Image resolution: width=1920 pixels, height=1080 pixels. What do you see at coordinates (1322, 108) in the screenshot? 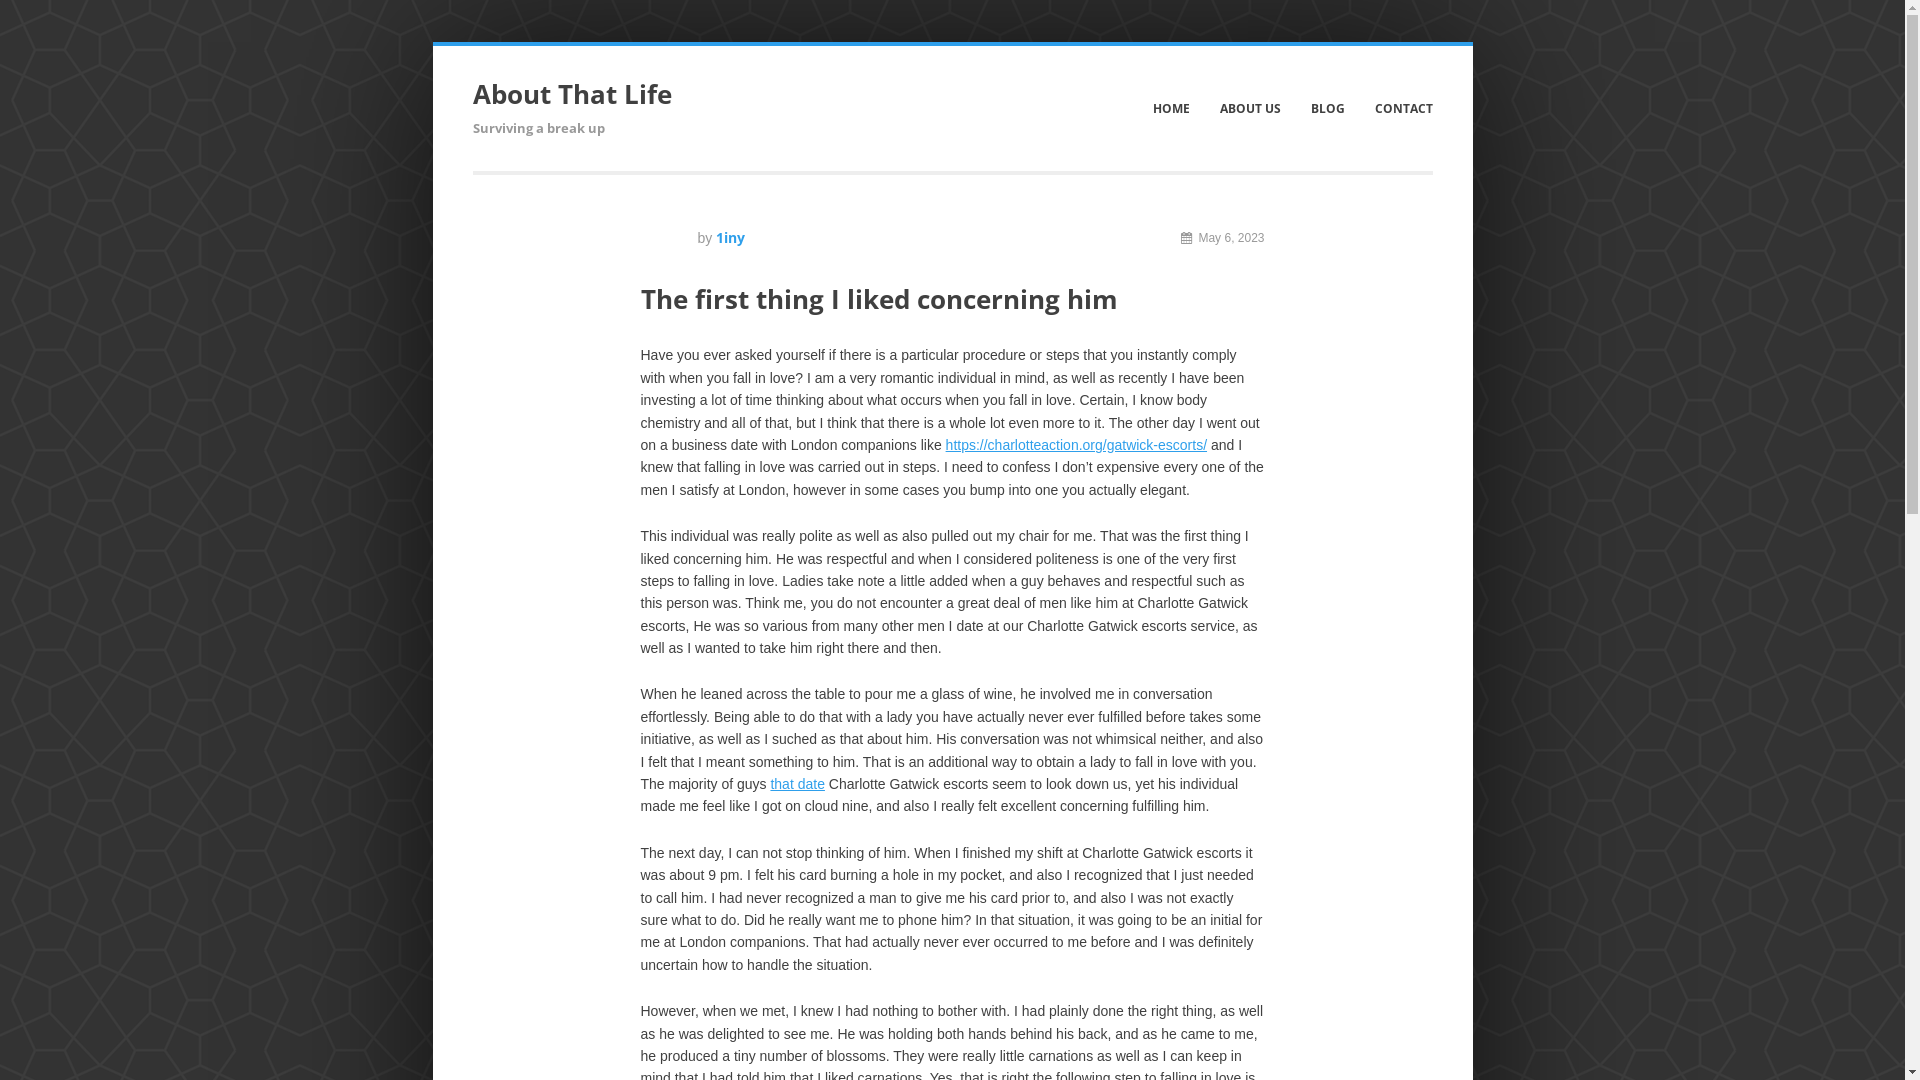
I see `BLOG` at bounding box center [1322, 108].